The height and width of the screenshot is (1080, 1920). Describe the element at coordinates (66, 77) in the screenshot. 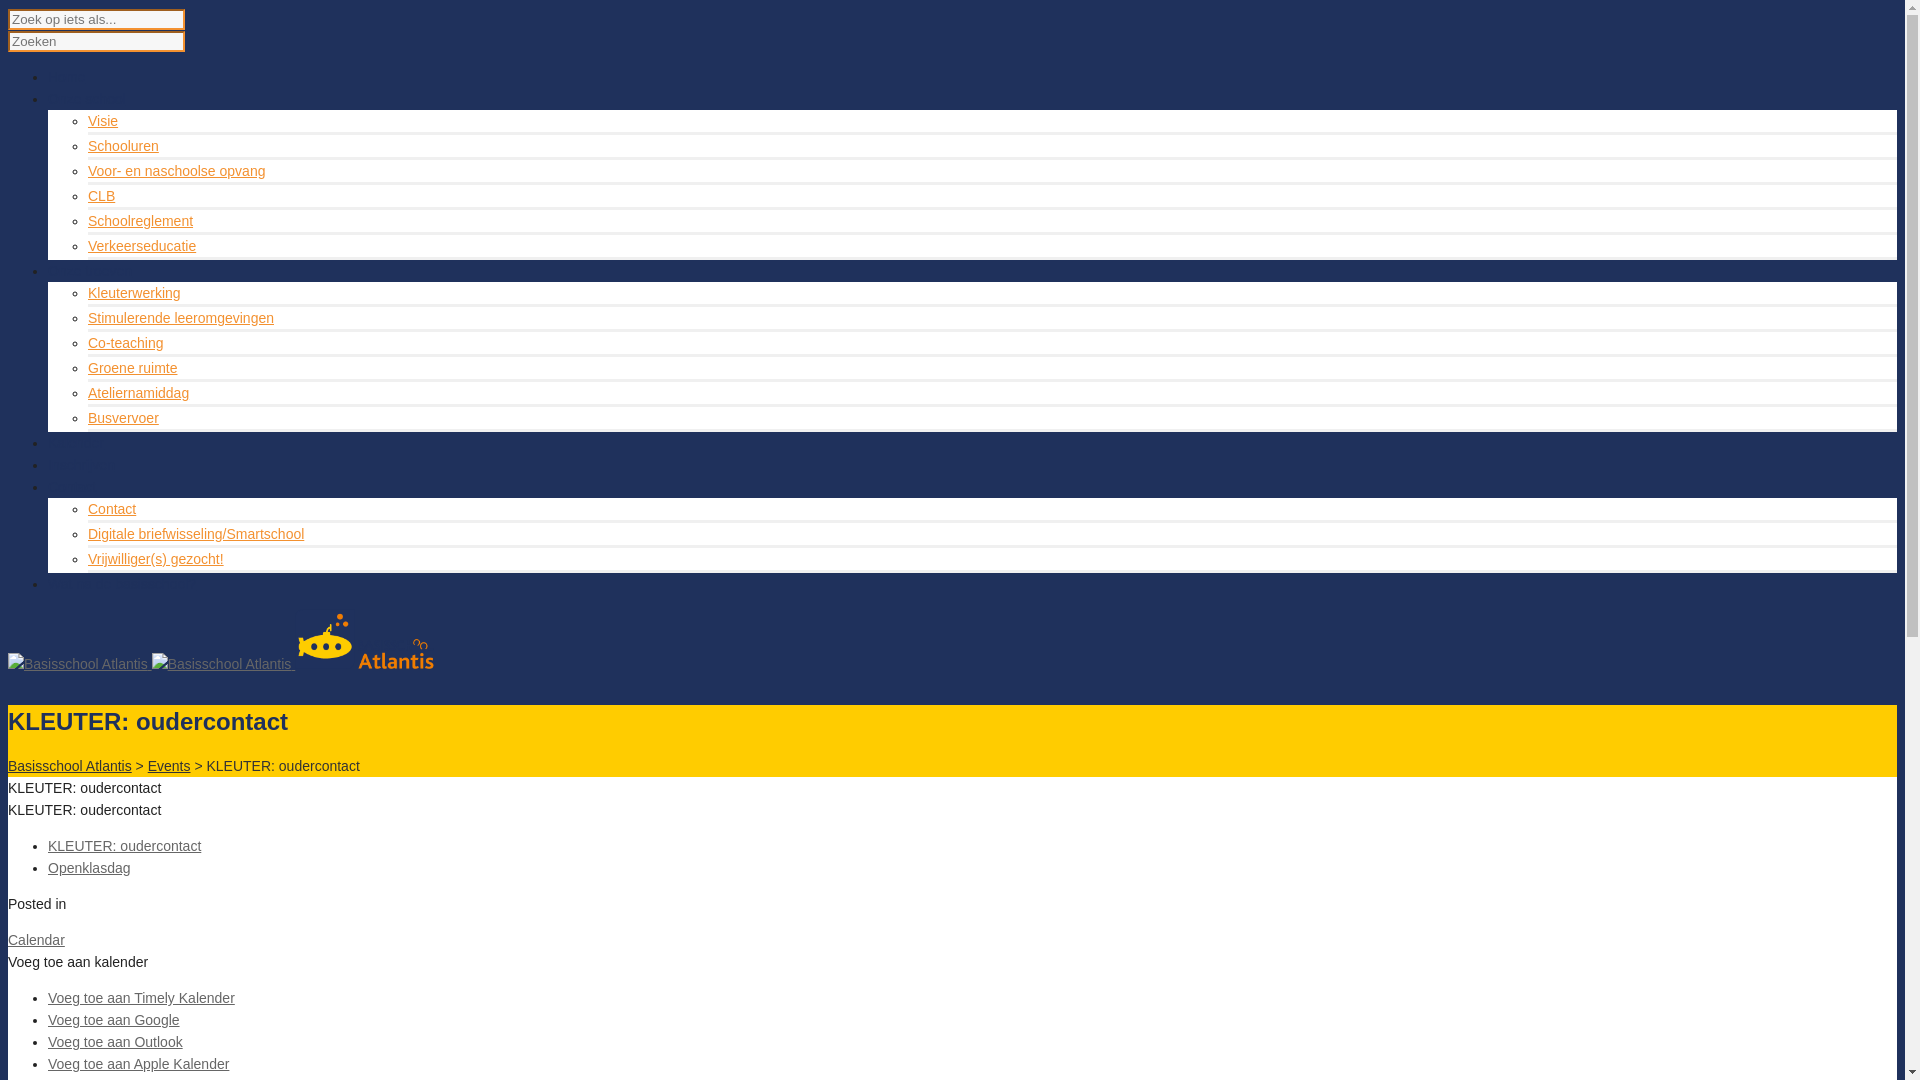

I see `Home` at that location.